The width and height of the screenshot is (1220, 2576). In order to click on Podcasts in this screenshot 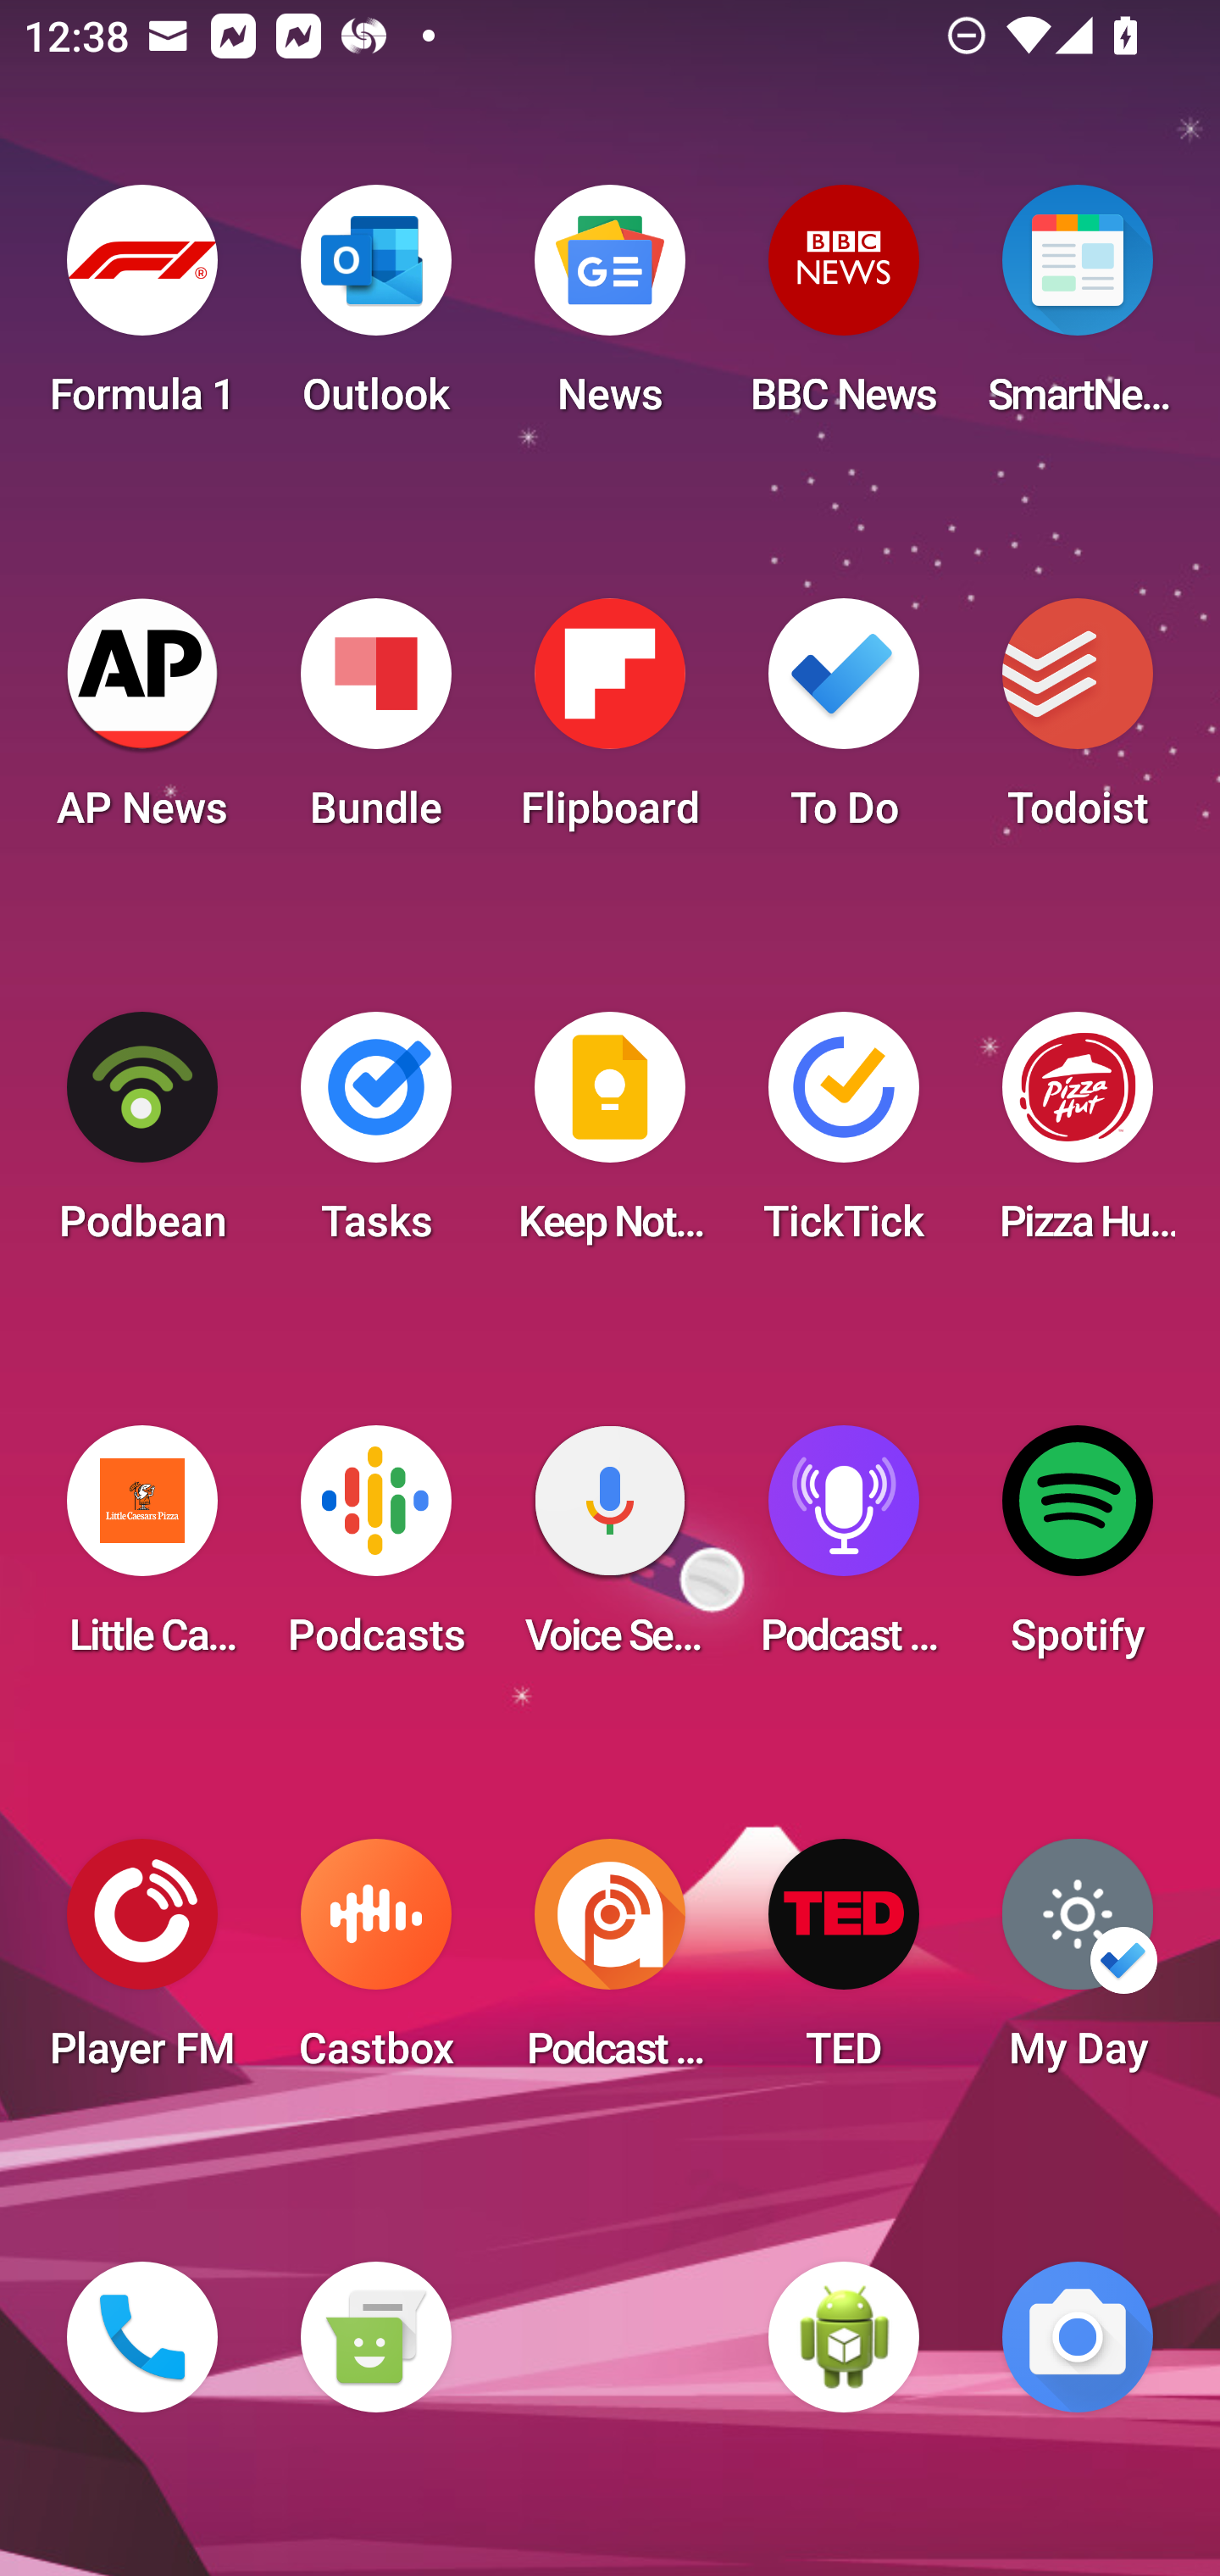, I will do `click(375, 1551)`.